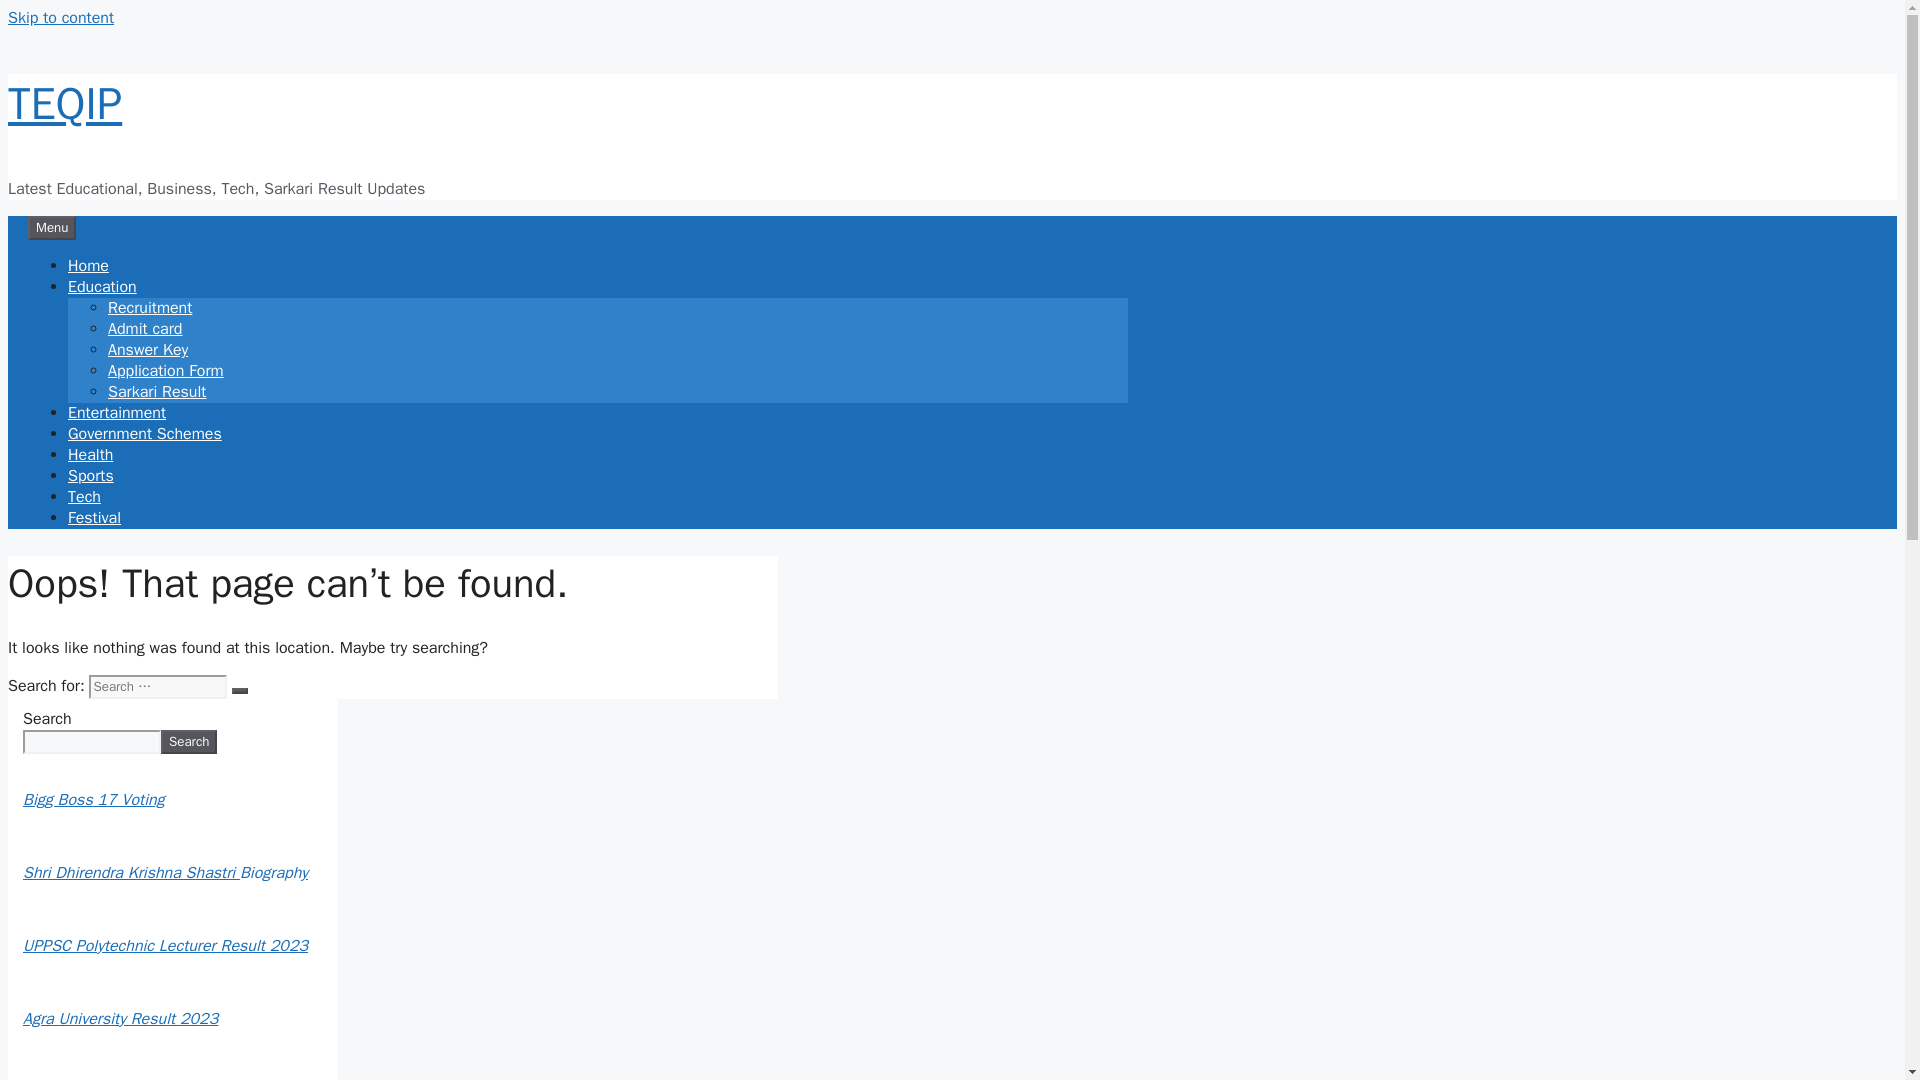 This screenshot has width=1920, height=1080. Describe the element at coordinates (144, 434) in the screenshot. I see `Government Schemes` at that location.